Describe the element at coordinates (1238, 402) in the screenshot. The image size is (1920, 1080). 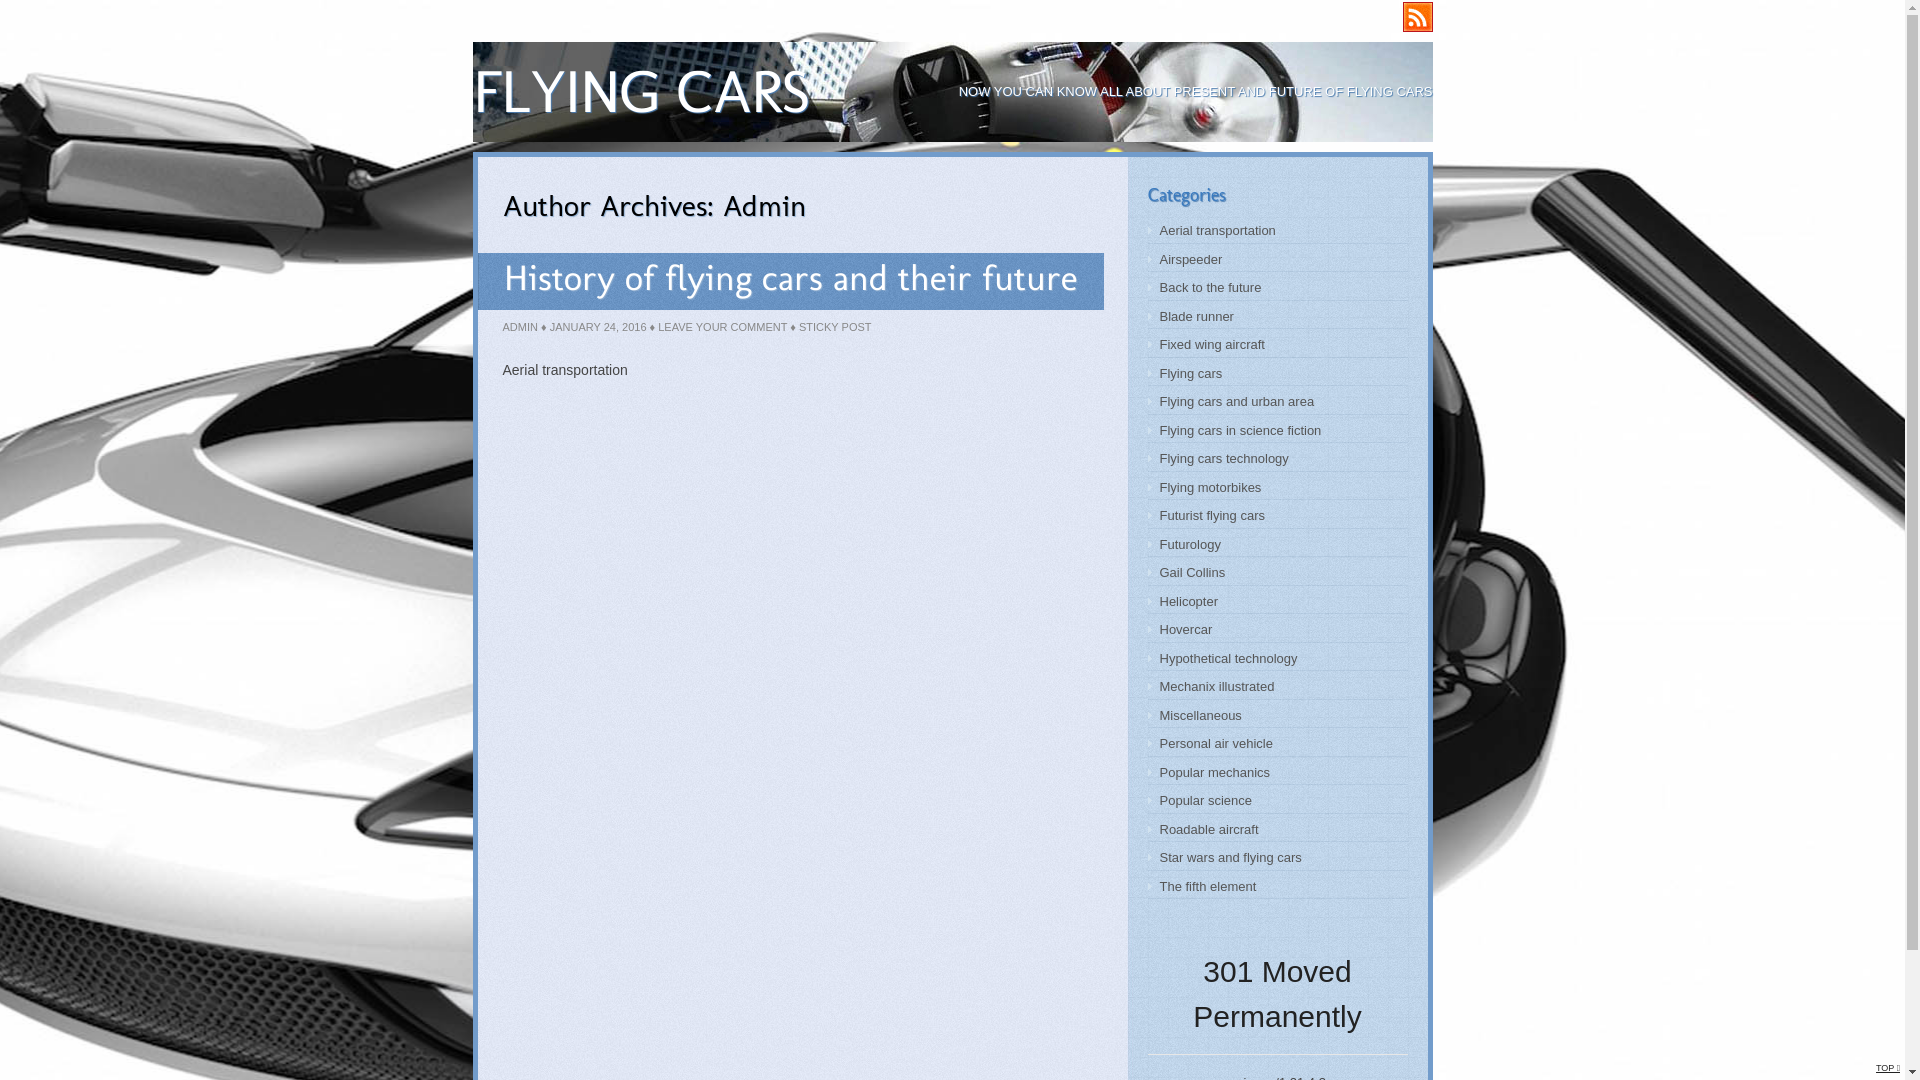
I see `Flying cars and urban area` at that location.